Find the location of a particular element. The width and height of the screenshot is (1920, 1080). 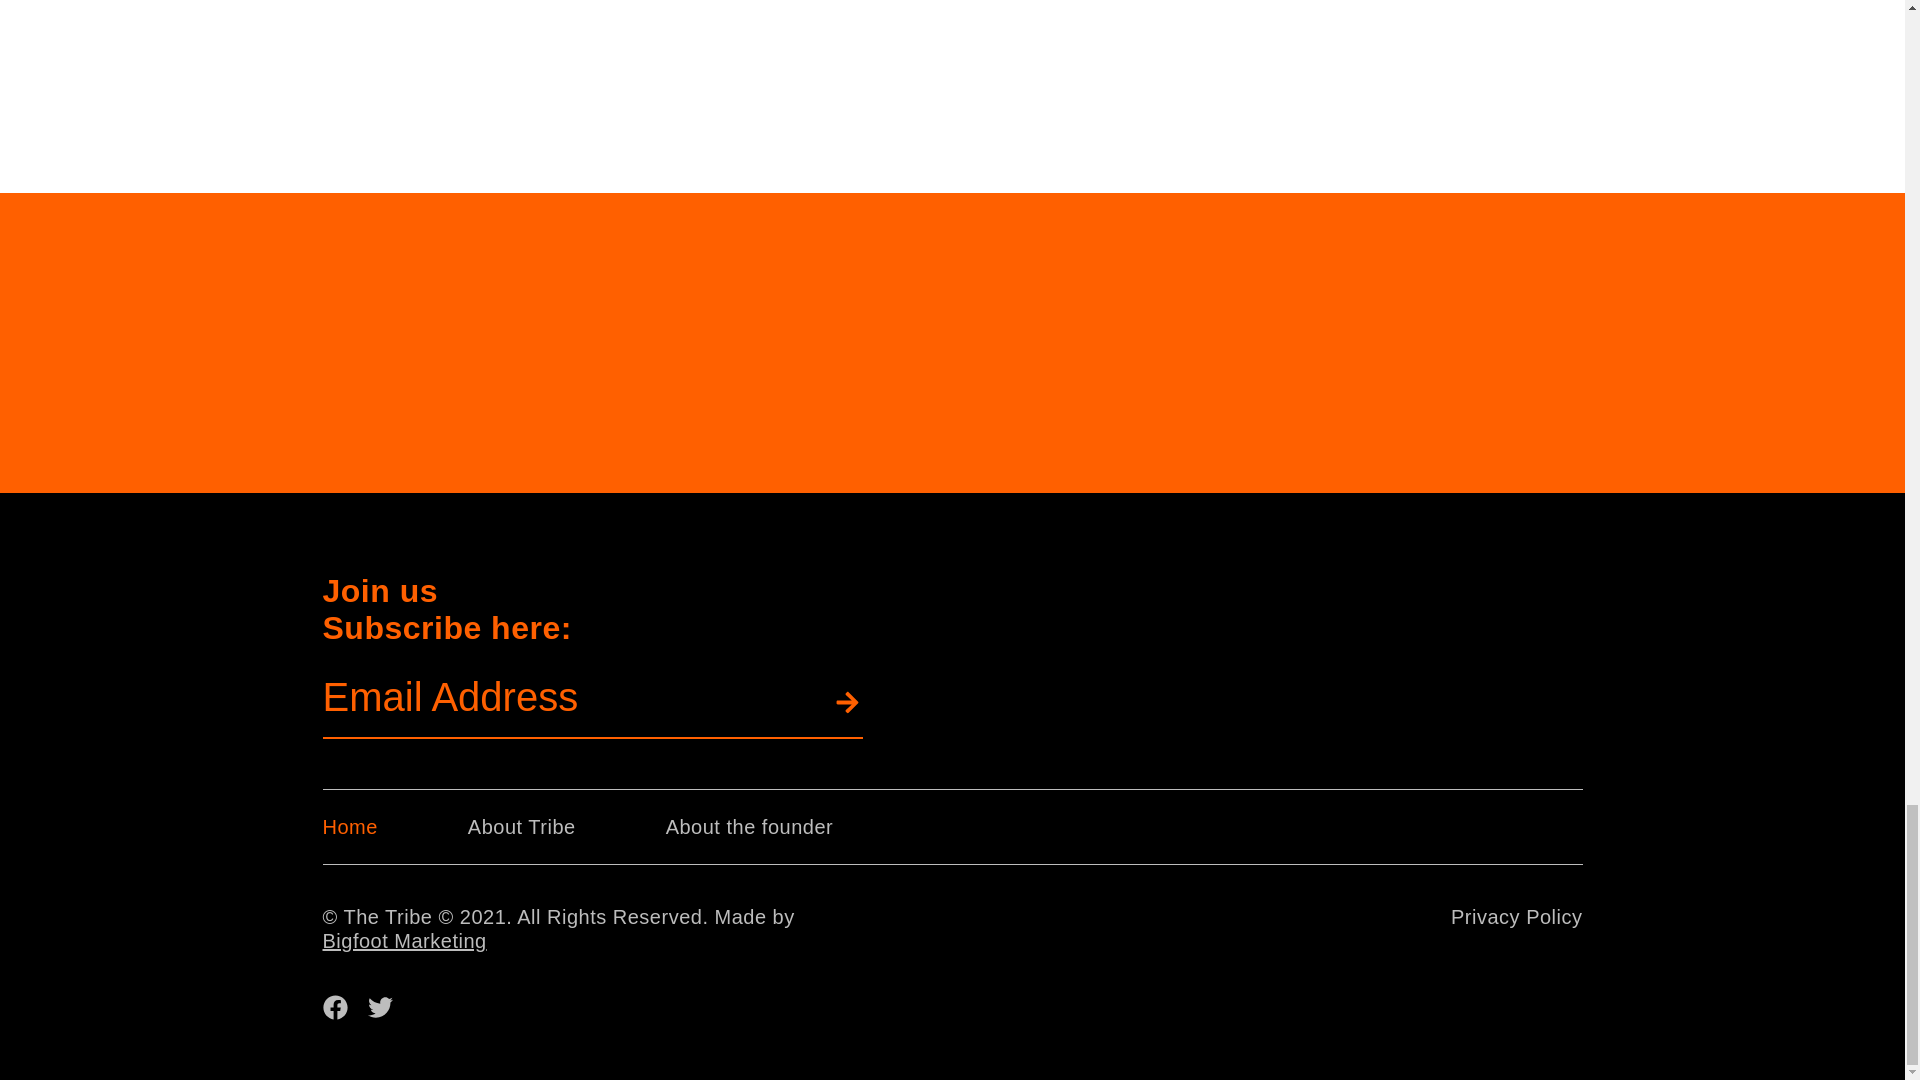

Bigfoot Marketing is located at coordinates (404, 940).